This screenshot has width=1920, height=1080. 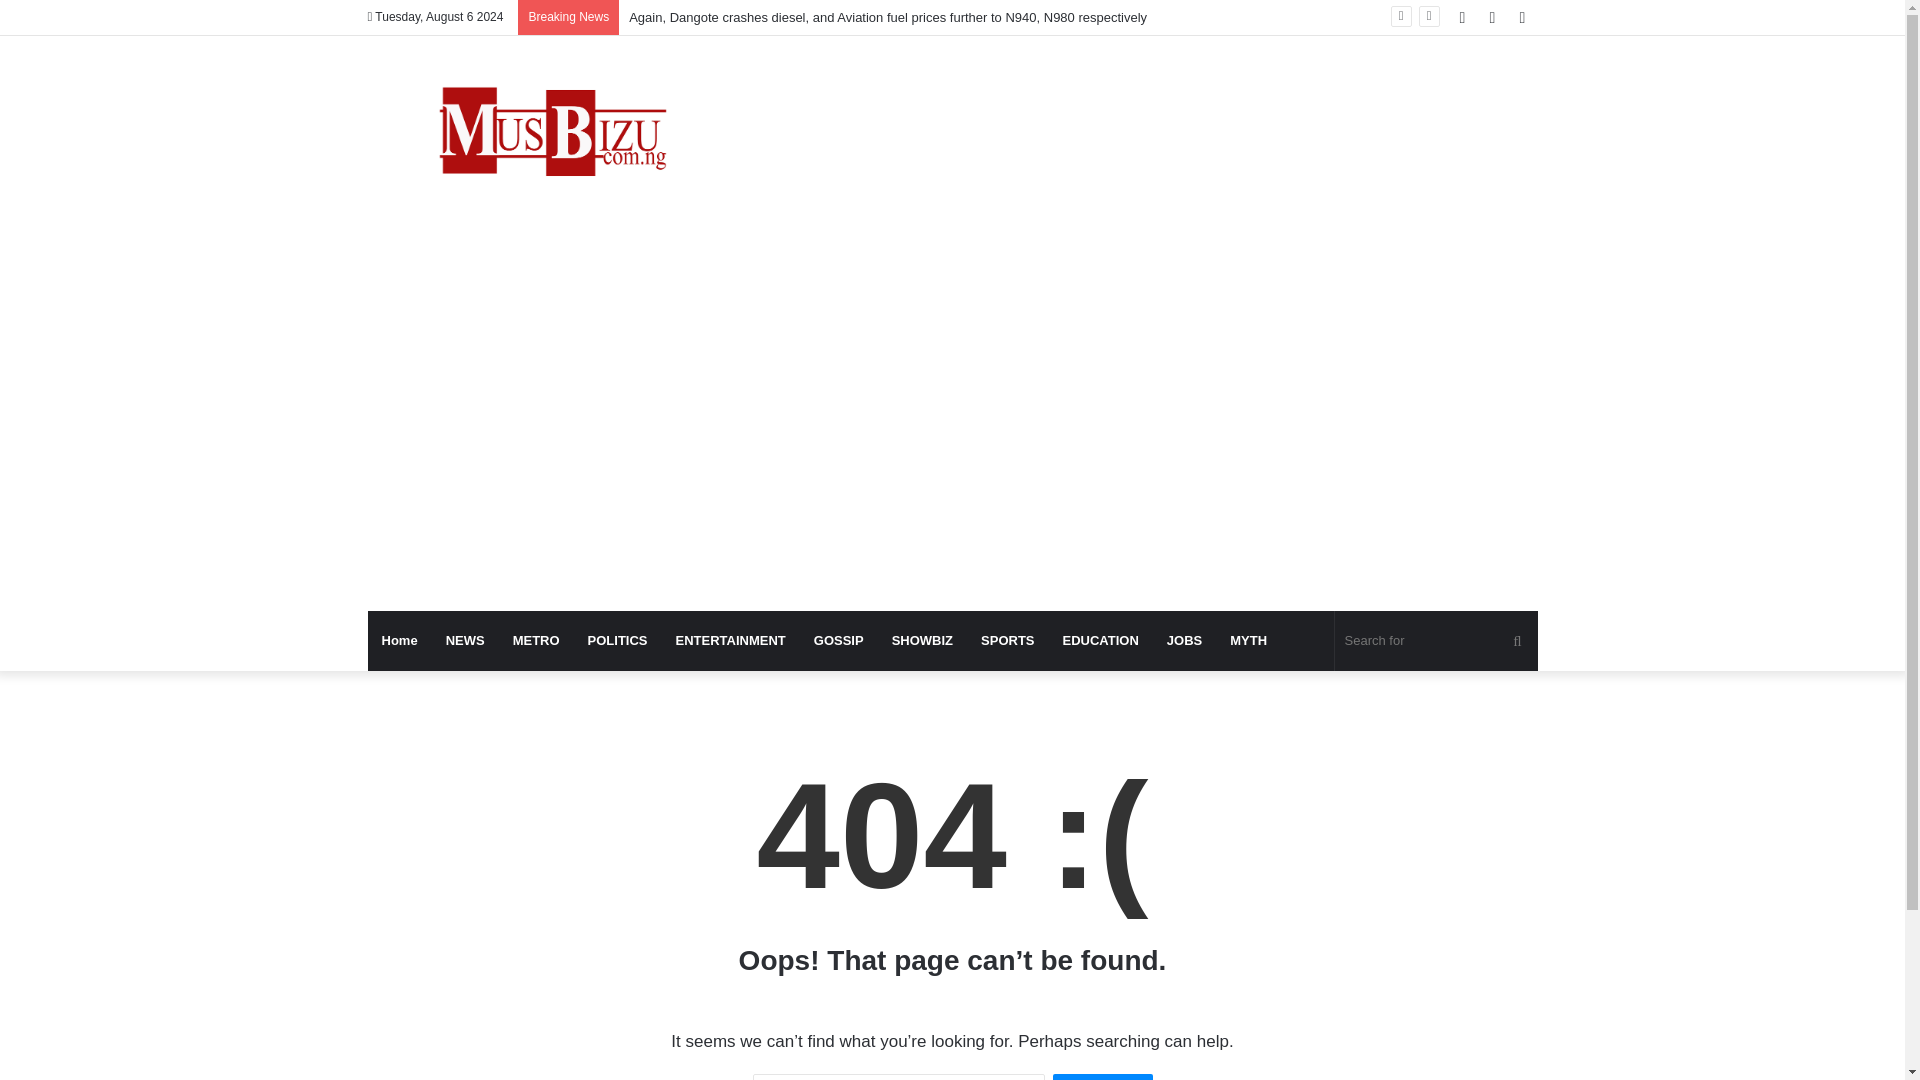 I want to click on JOBS, so click(x=1184, y=640).